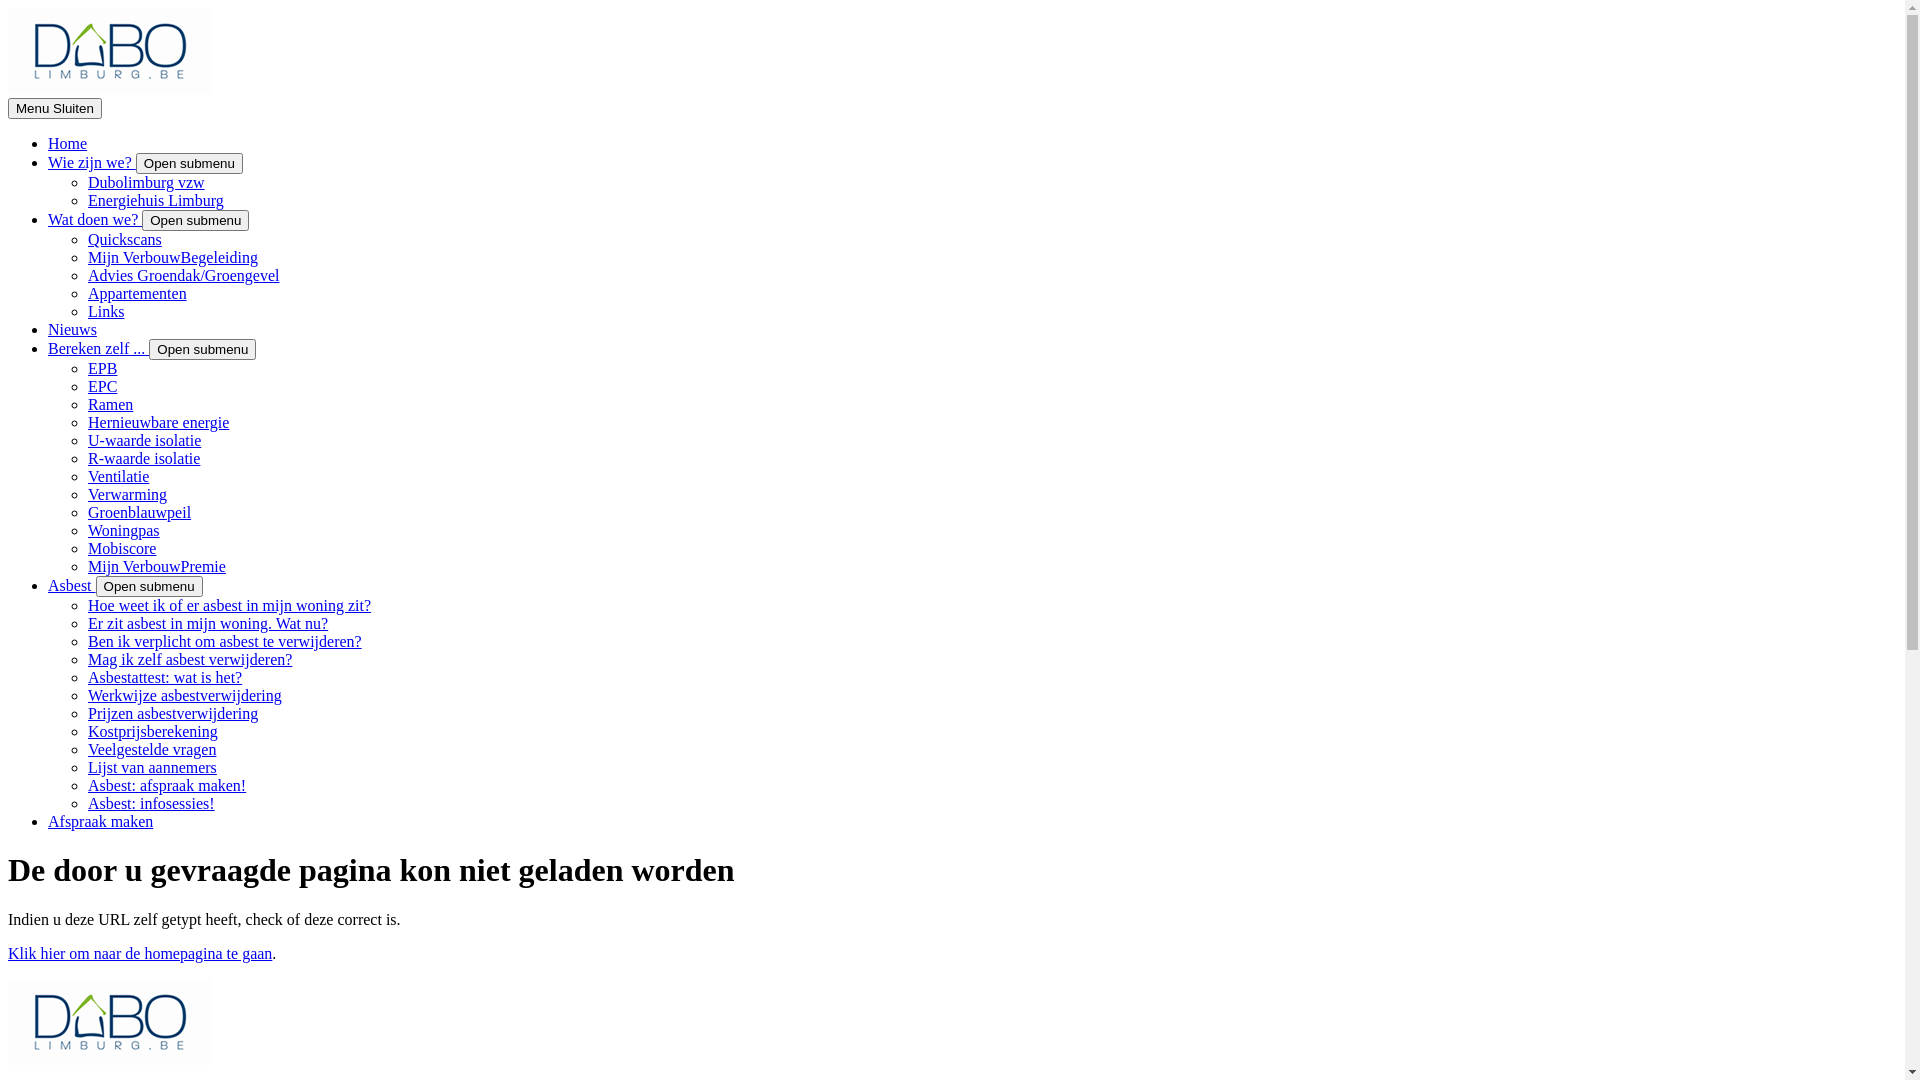  What do you see at coordinates (106, 312) in the screenshot?
I see `Links` at bounding box center [106, 312].